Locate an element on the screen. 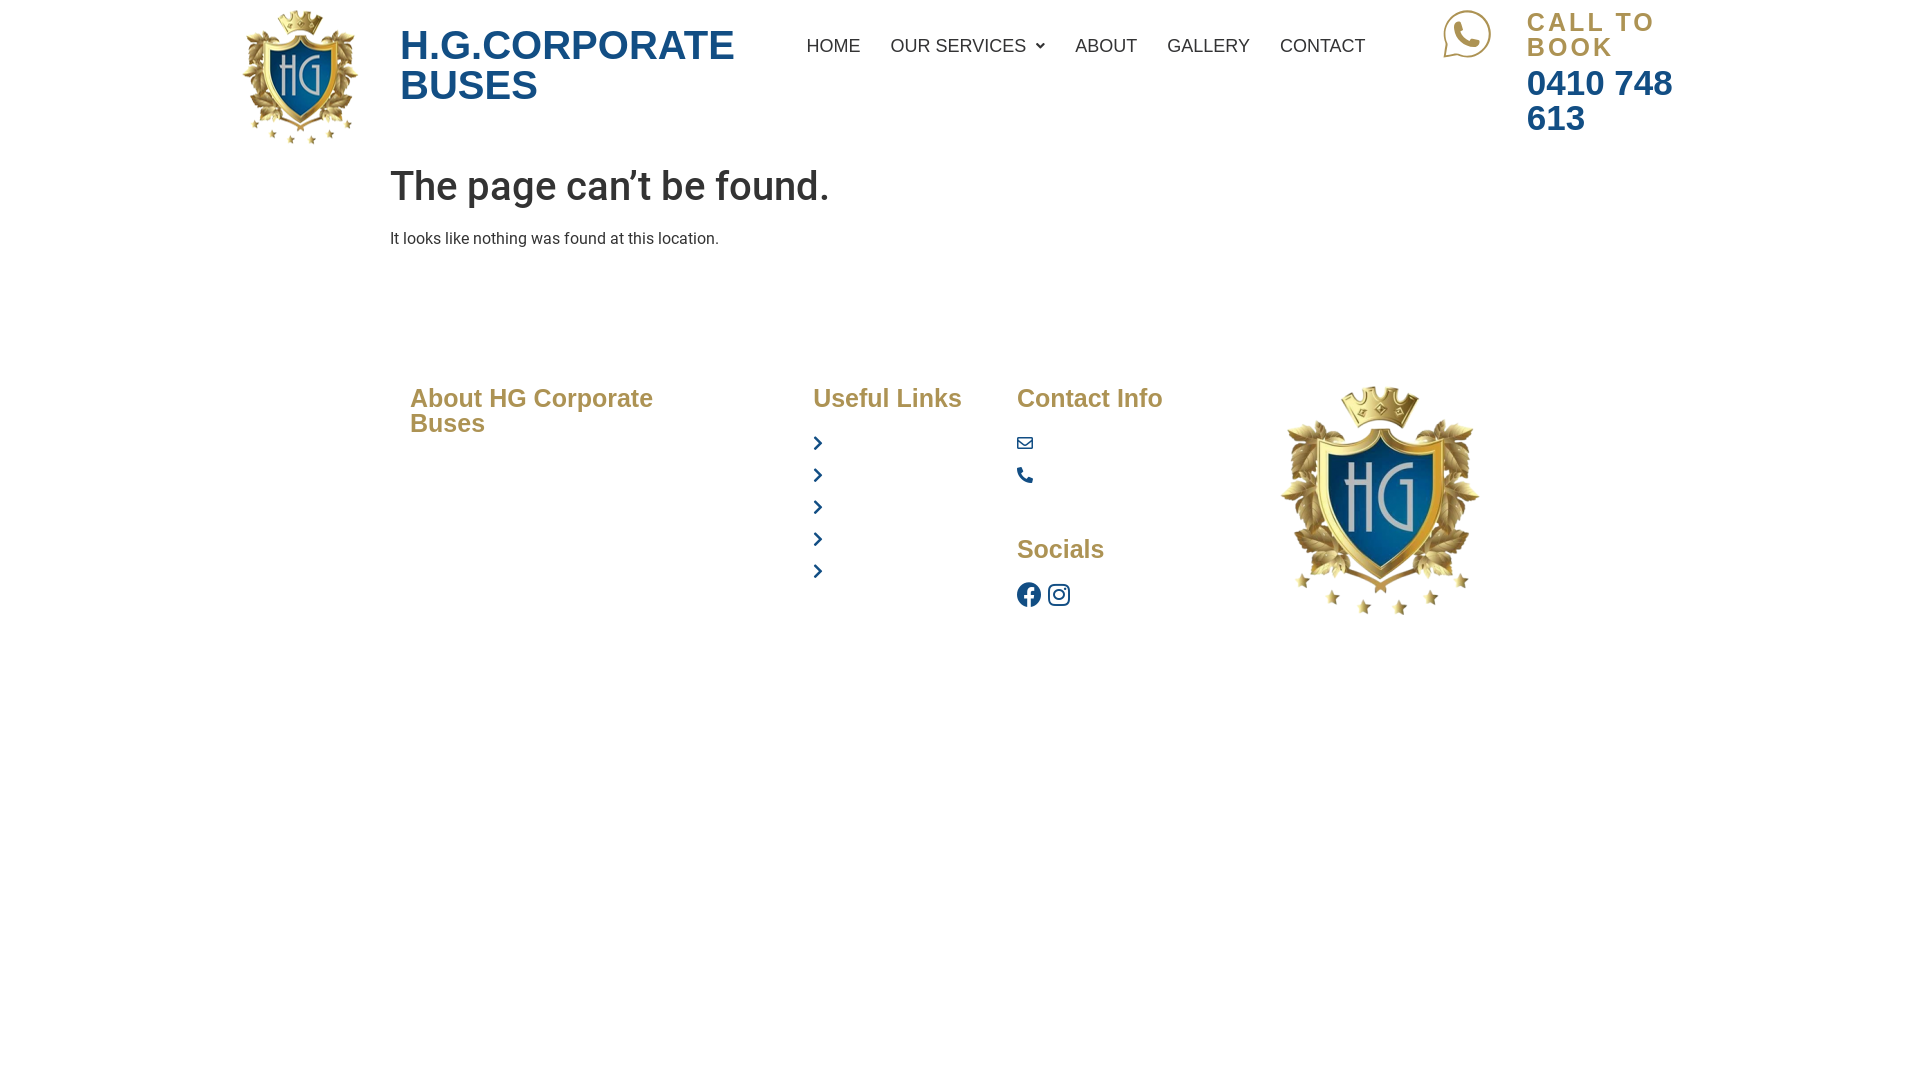 Image resolution: width=1920 pixels, height=1080 pixels. Logo_big is located at coordinates (1380, 500).